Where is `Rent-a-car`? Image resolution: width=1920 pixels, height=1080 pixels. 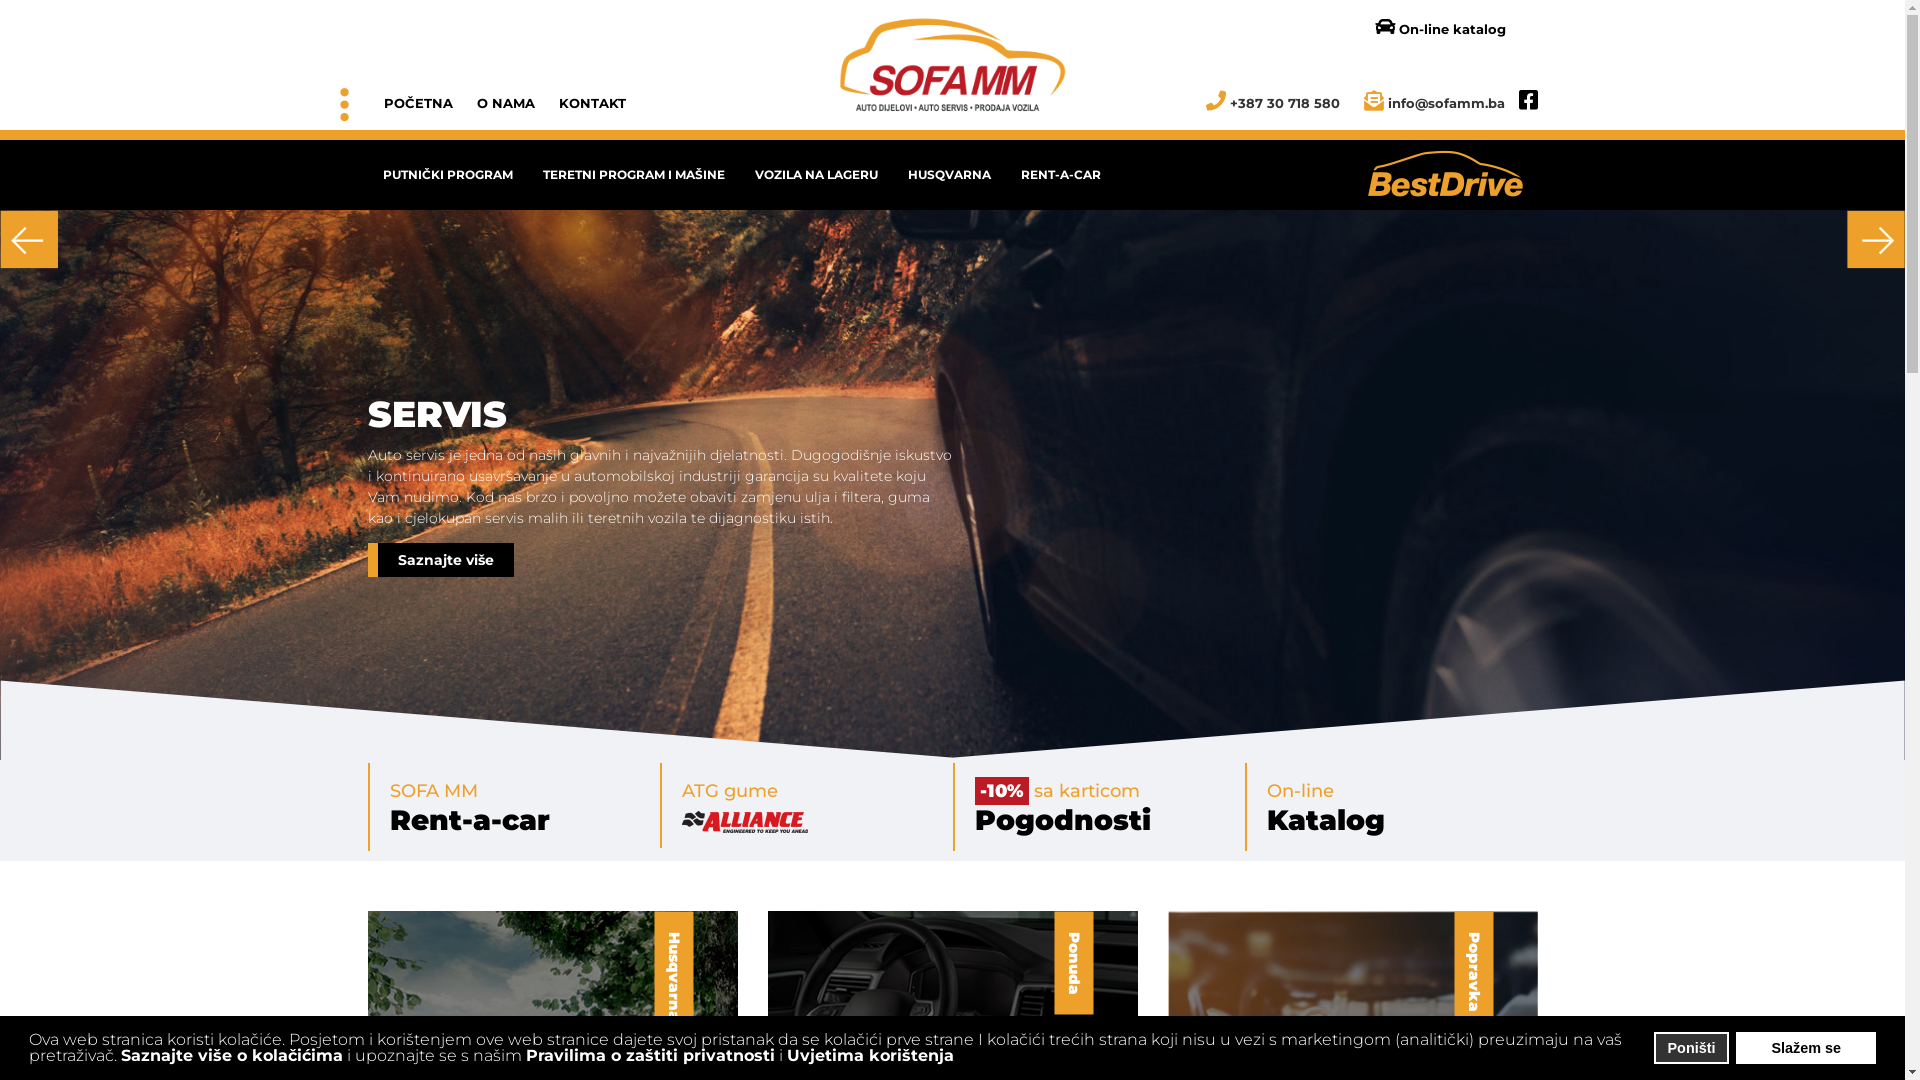 Rent-a-car is located at coordinates (470, 820).